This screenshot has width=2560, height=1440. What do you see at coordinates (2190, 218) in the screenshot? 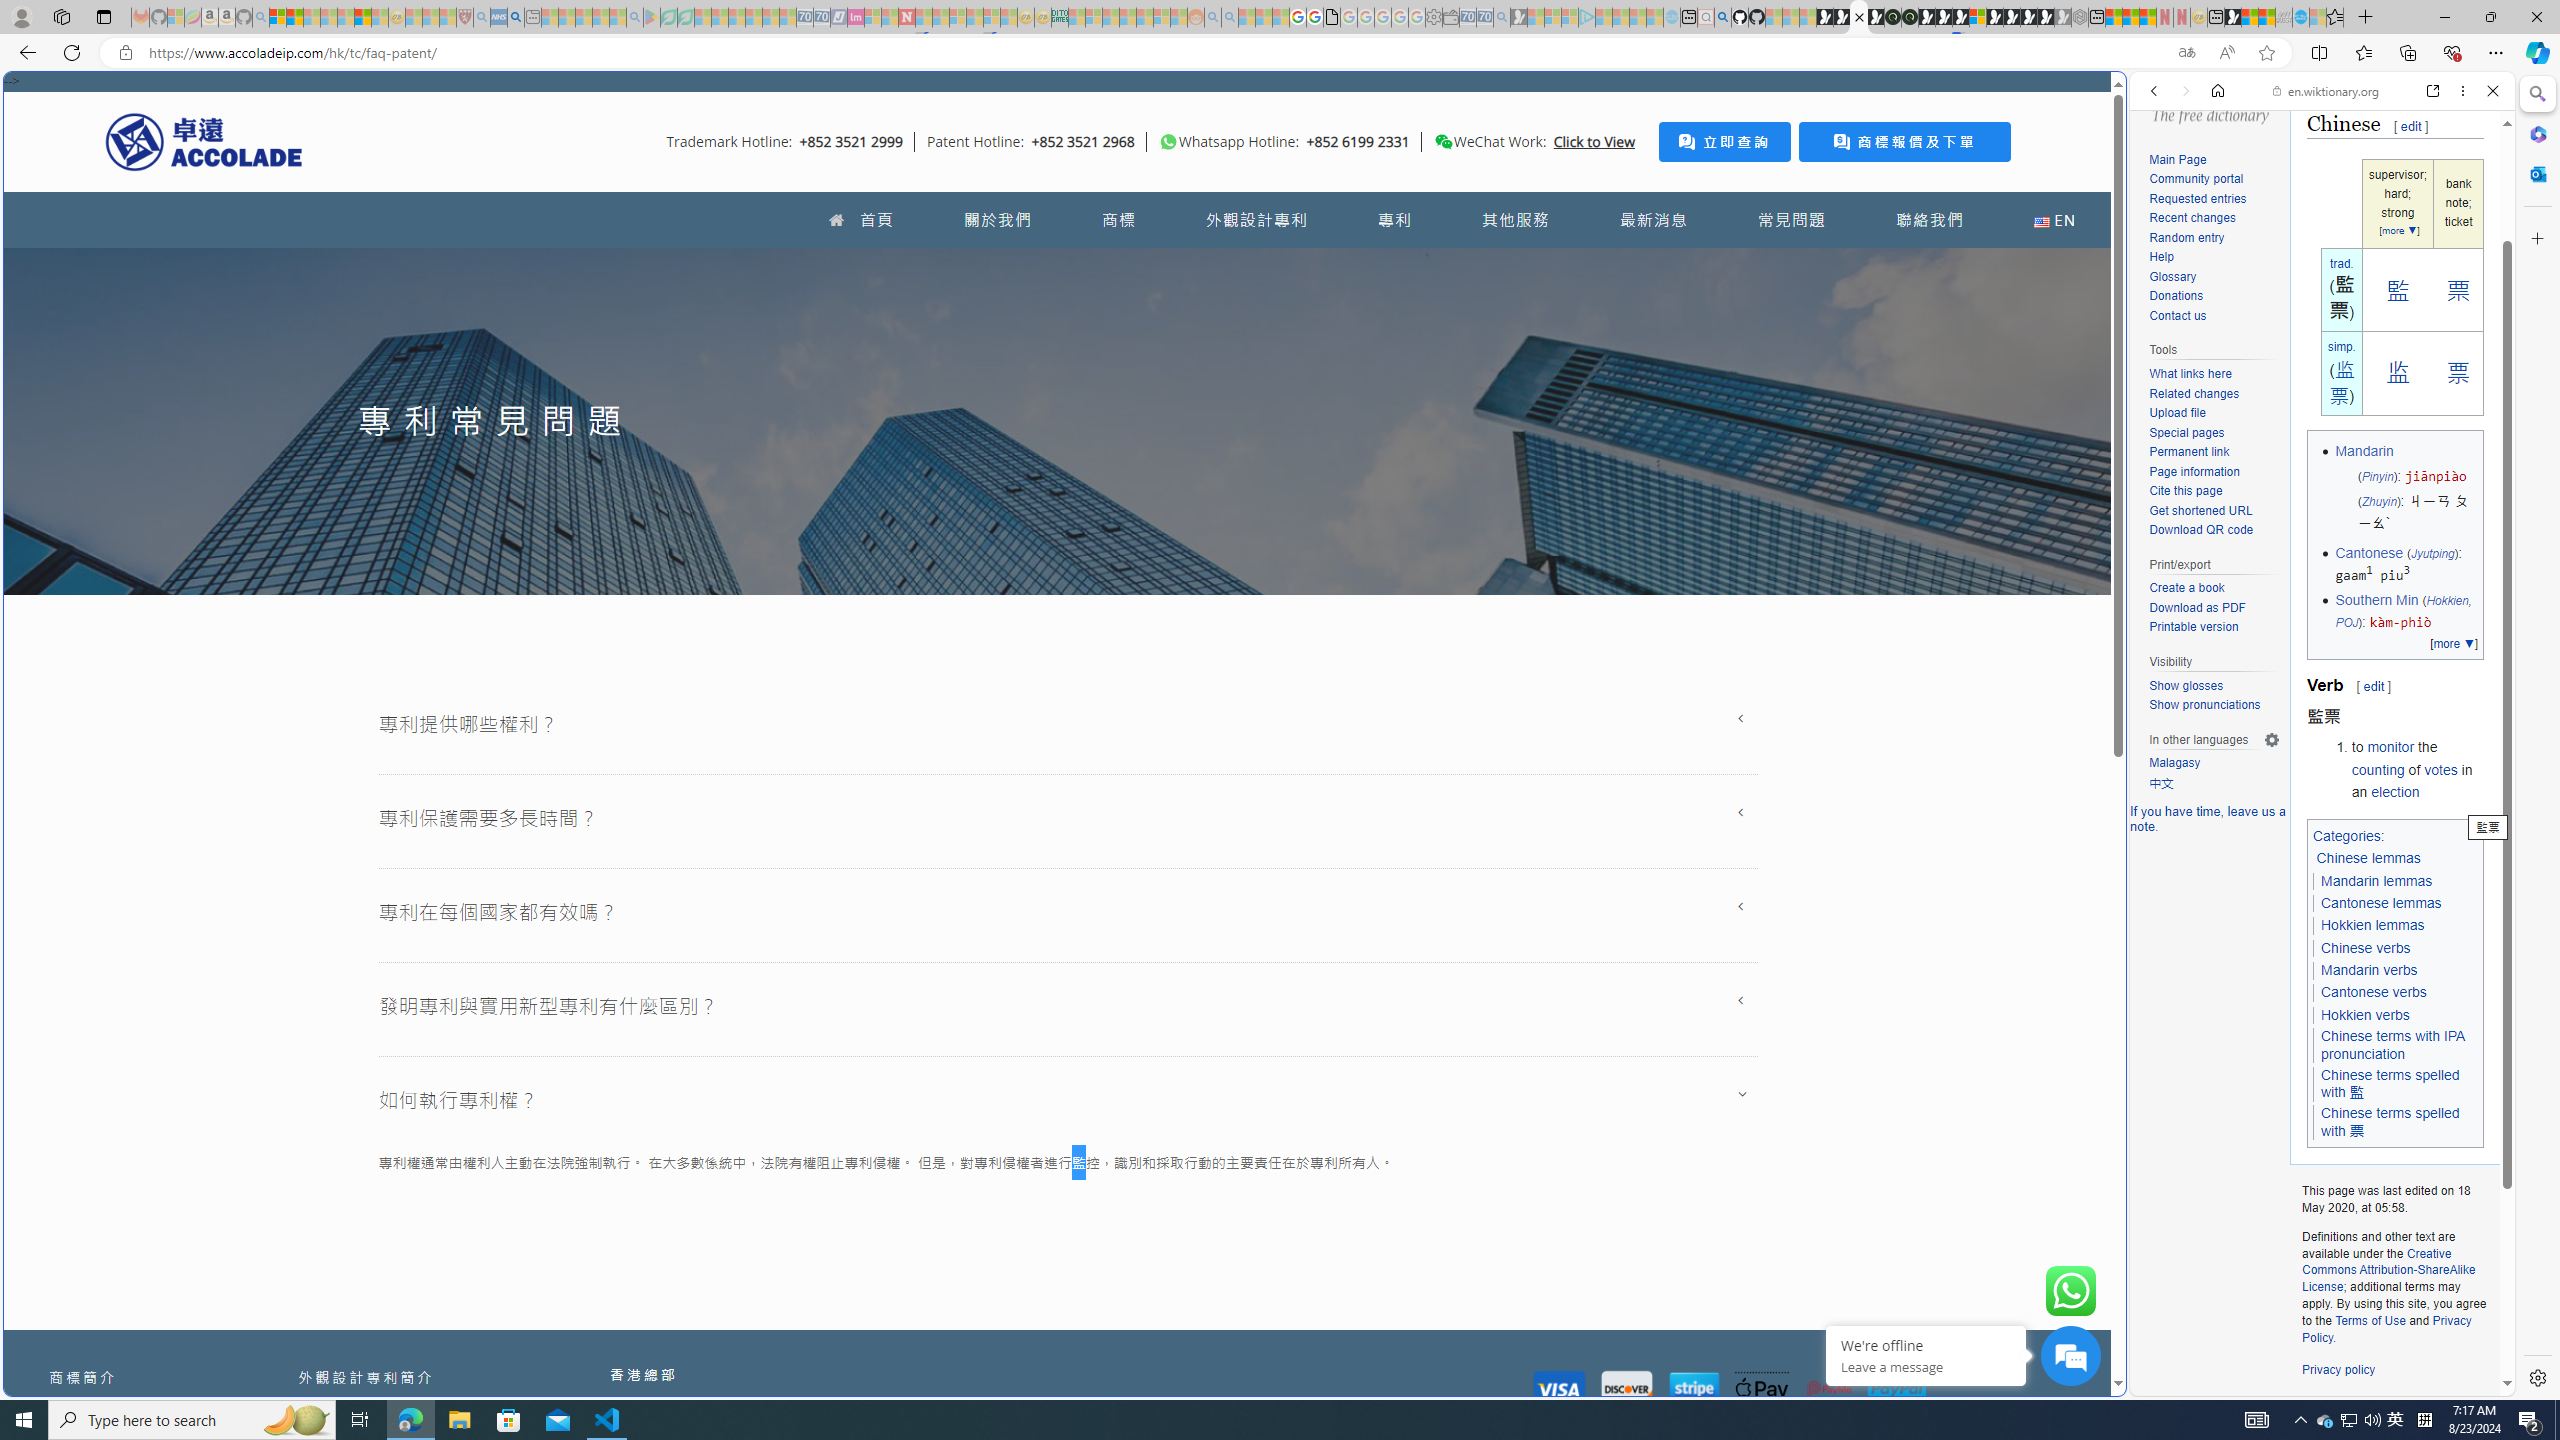
I see `Recent changes` at bounding box center [2190, 218].